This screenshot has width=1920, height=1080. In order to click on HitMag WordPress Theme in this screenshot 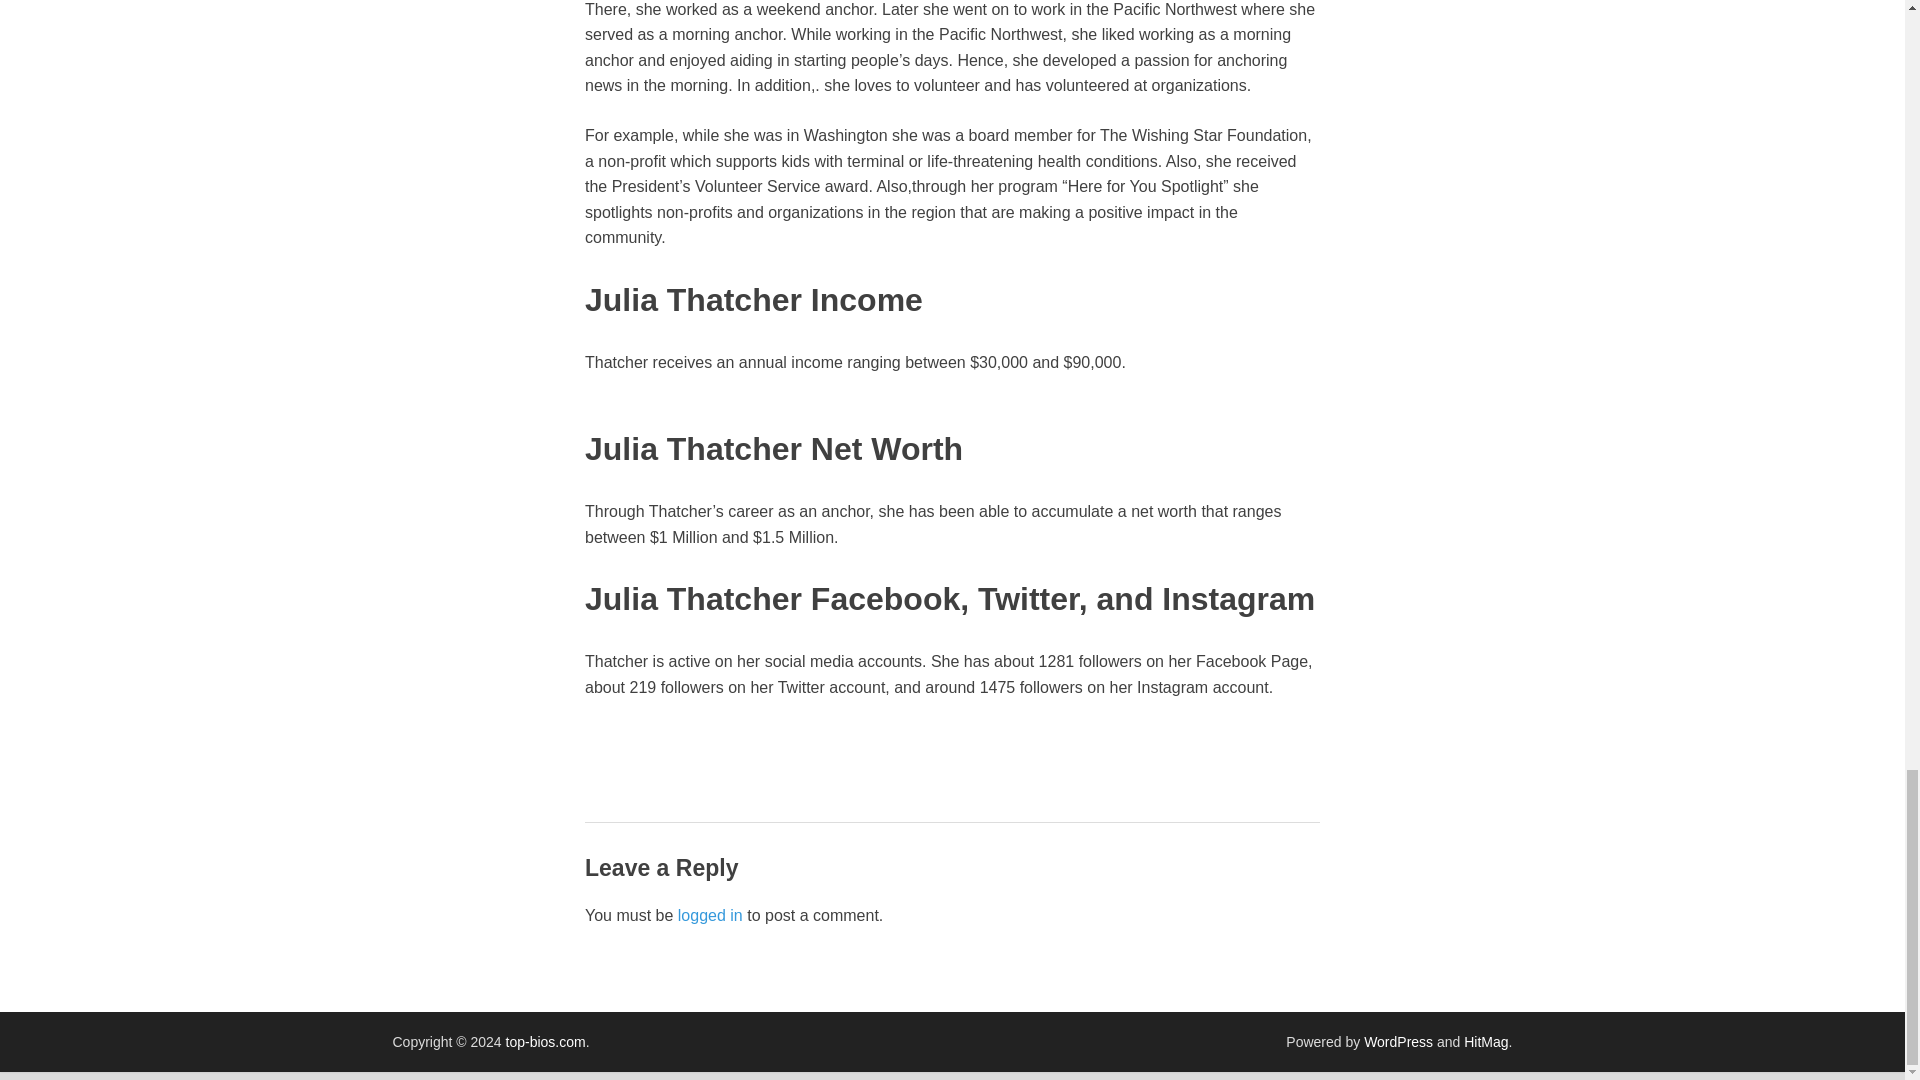, I will do `click(1485, 1041)`.